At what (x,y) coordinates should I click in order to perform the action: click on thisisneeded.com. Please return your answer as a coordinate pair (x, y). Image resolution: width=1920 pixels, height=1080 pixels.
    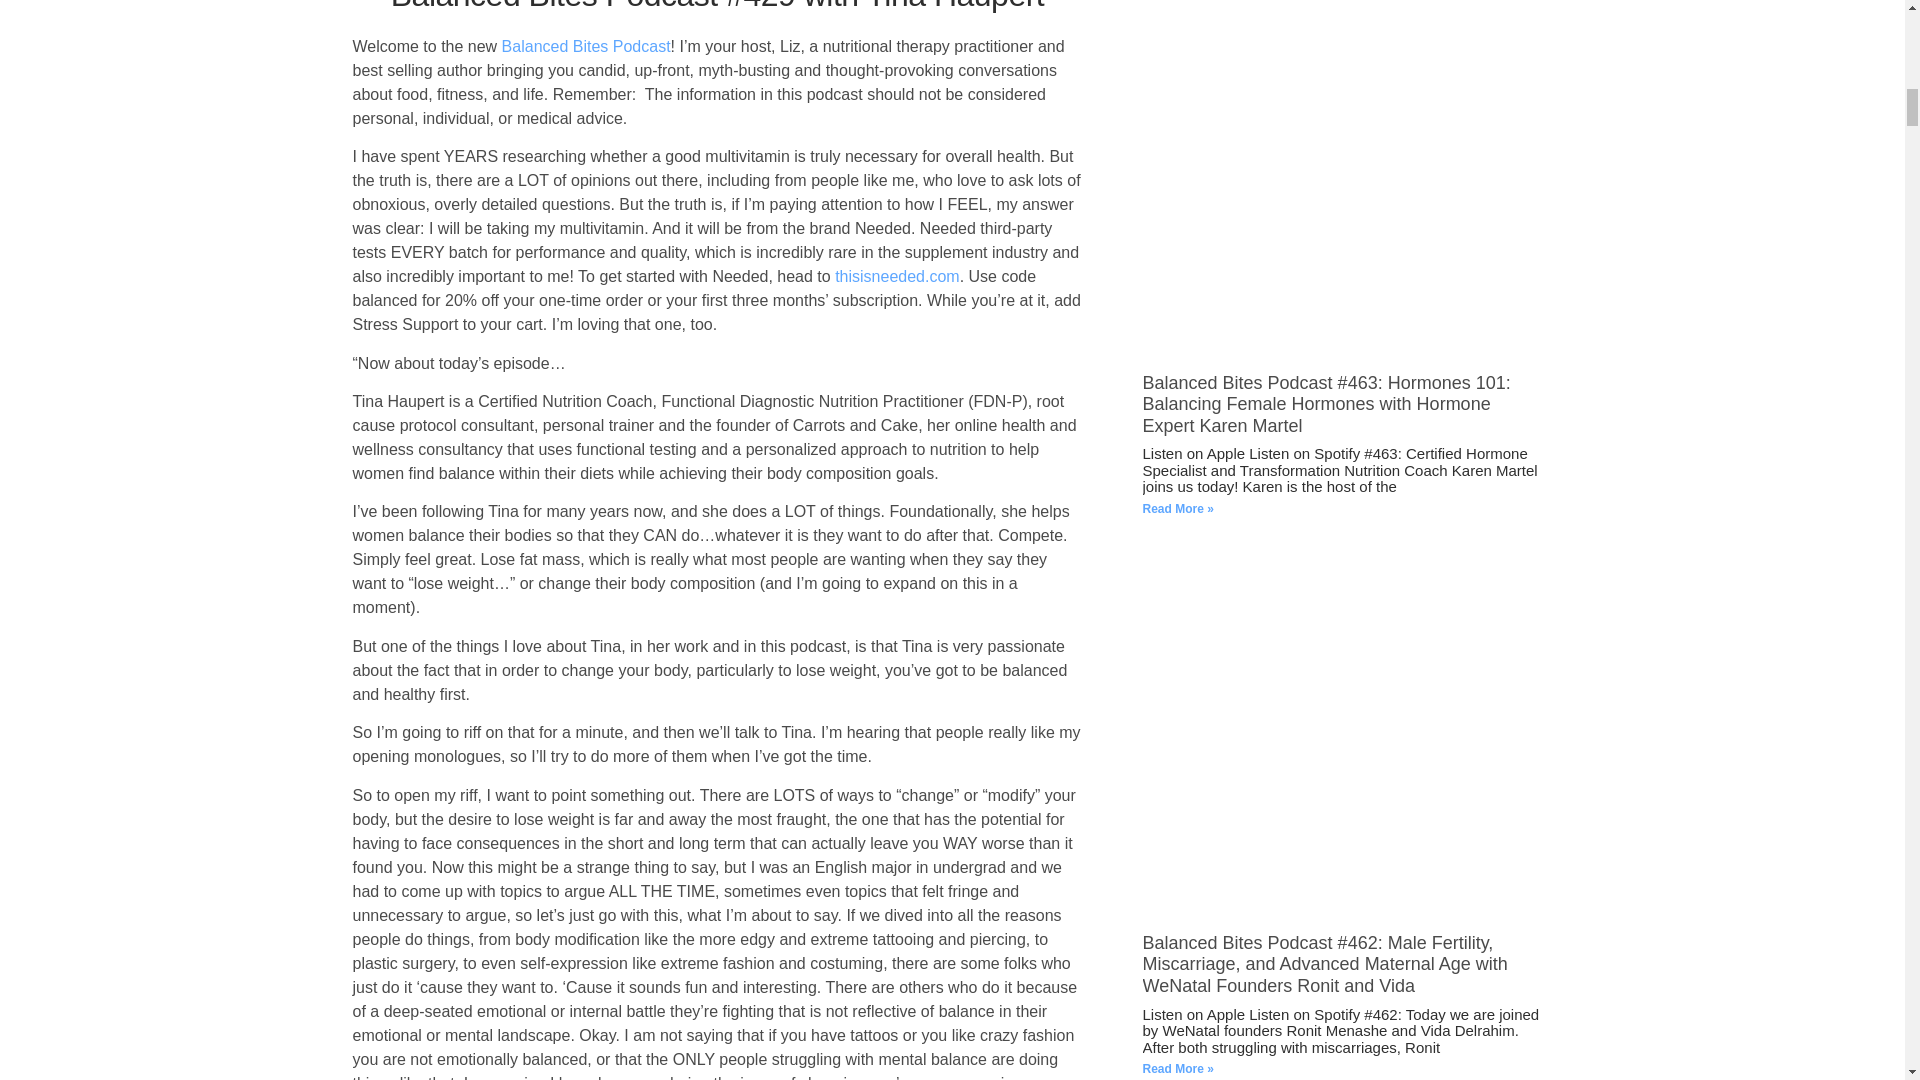
    Looking at the image, I should click on (898, 276).